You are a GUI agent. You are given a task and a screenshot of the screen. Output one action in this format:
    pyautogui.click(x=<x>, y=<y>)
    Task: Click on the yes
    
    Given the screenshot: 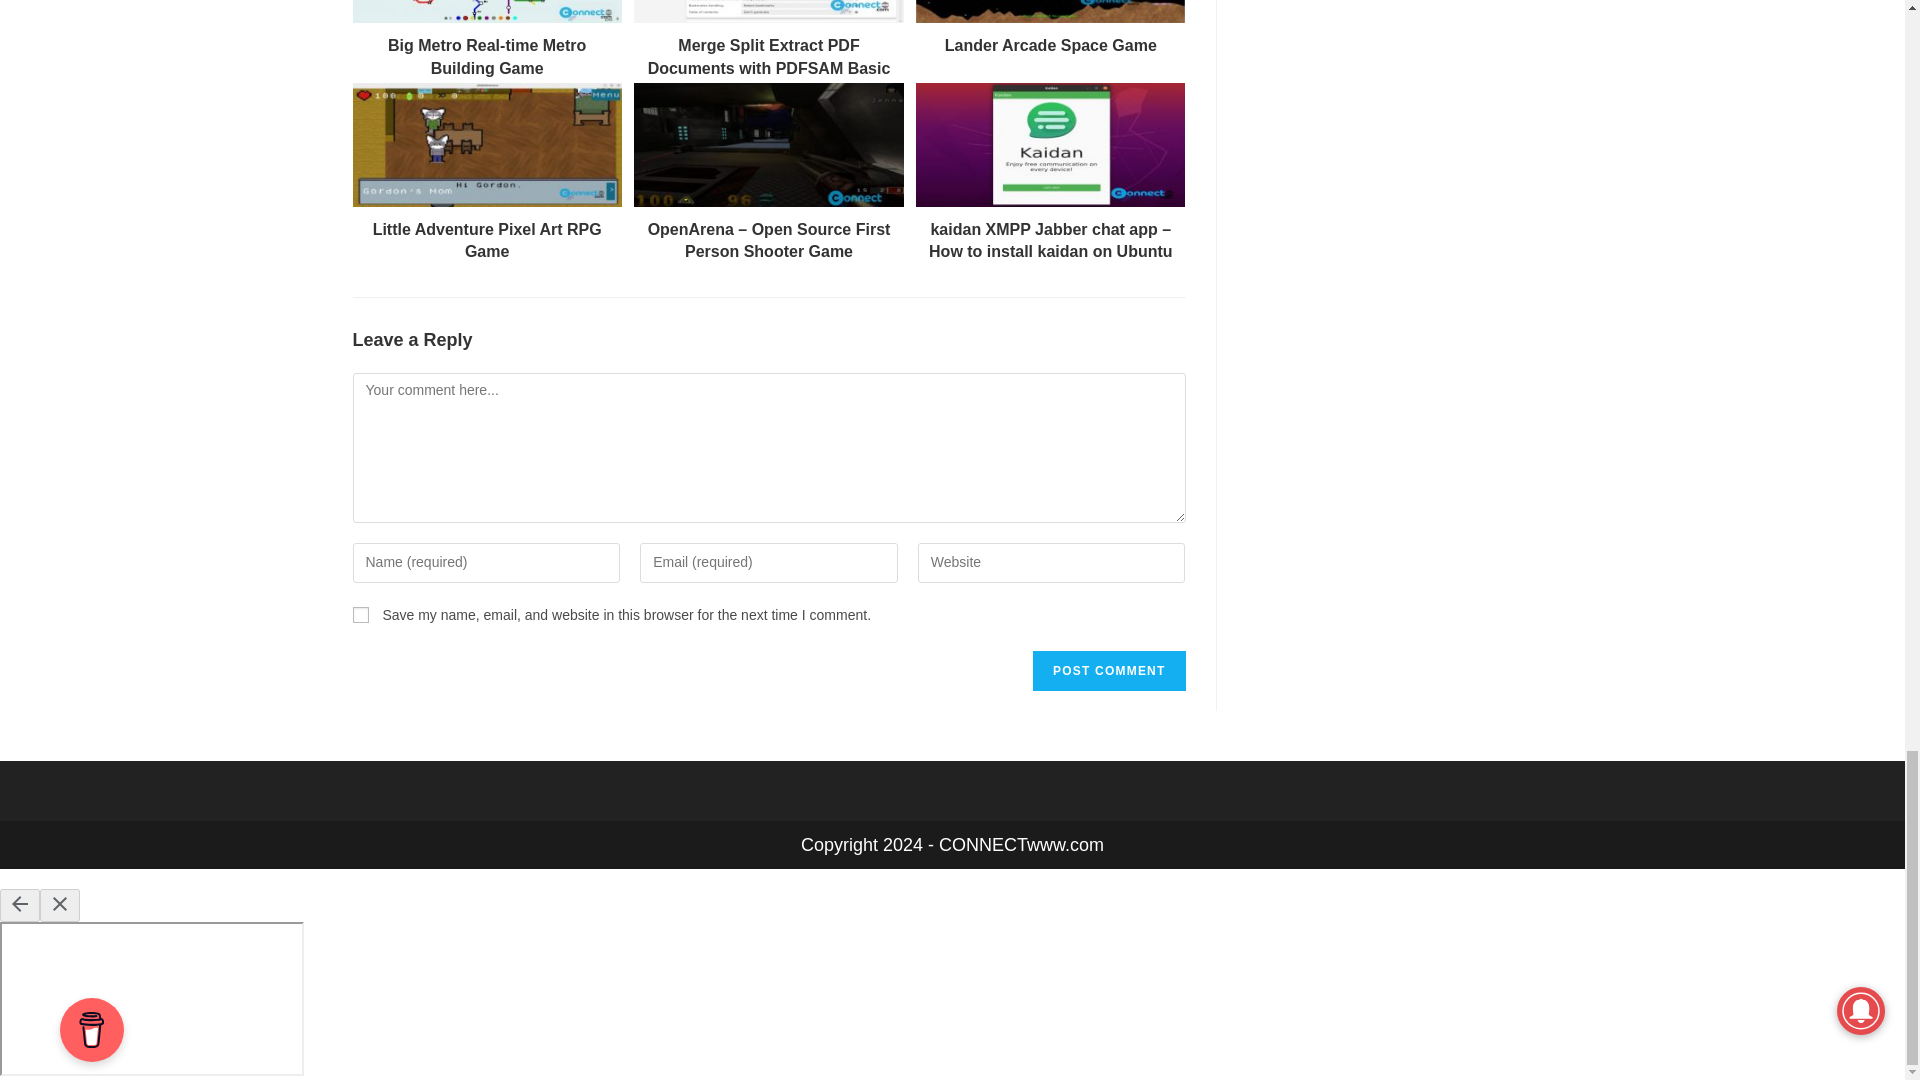 What is the action you would take?
    pyautogui.click(x=360, y=614)
    